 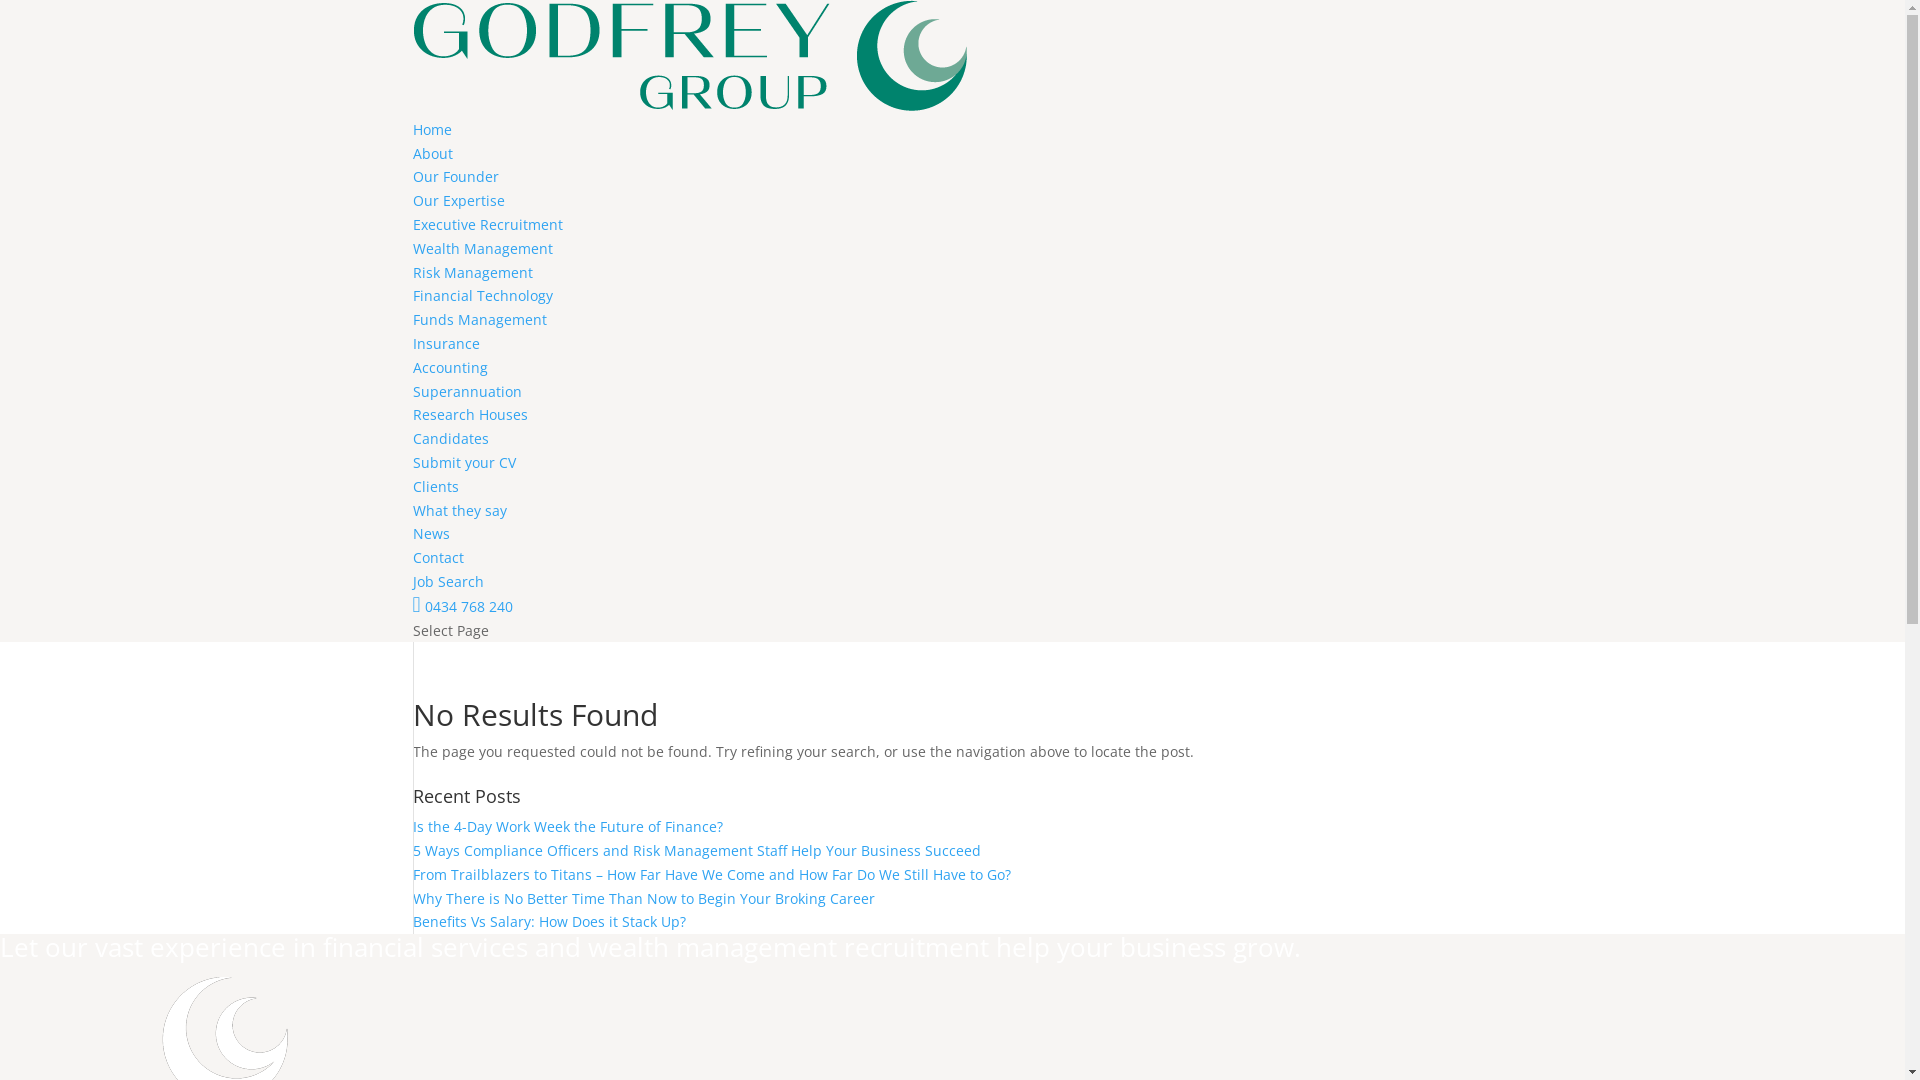 What do you see at coordinates (482, 296) in the screenshot?
I see `Financial Technology` at bounding box center [482, 296].